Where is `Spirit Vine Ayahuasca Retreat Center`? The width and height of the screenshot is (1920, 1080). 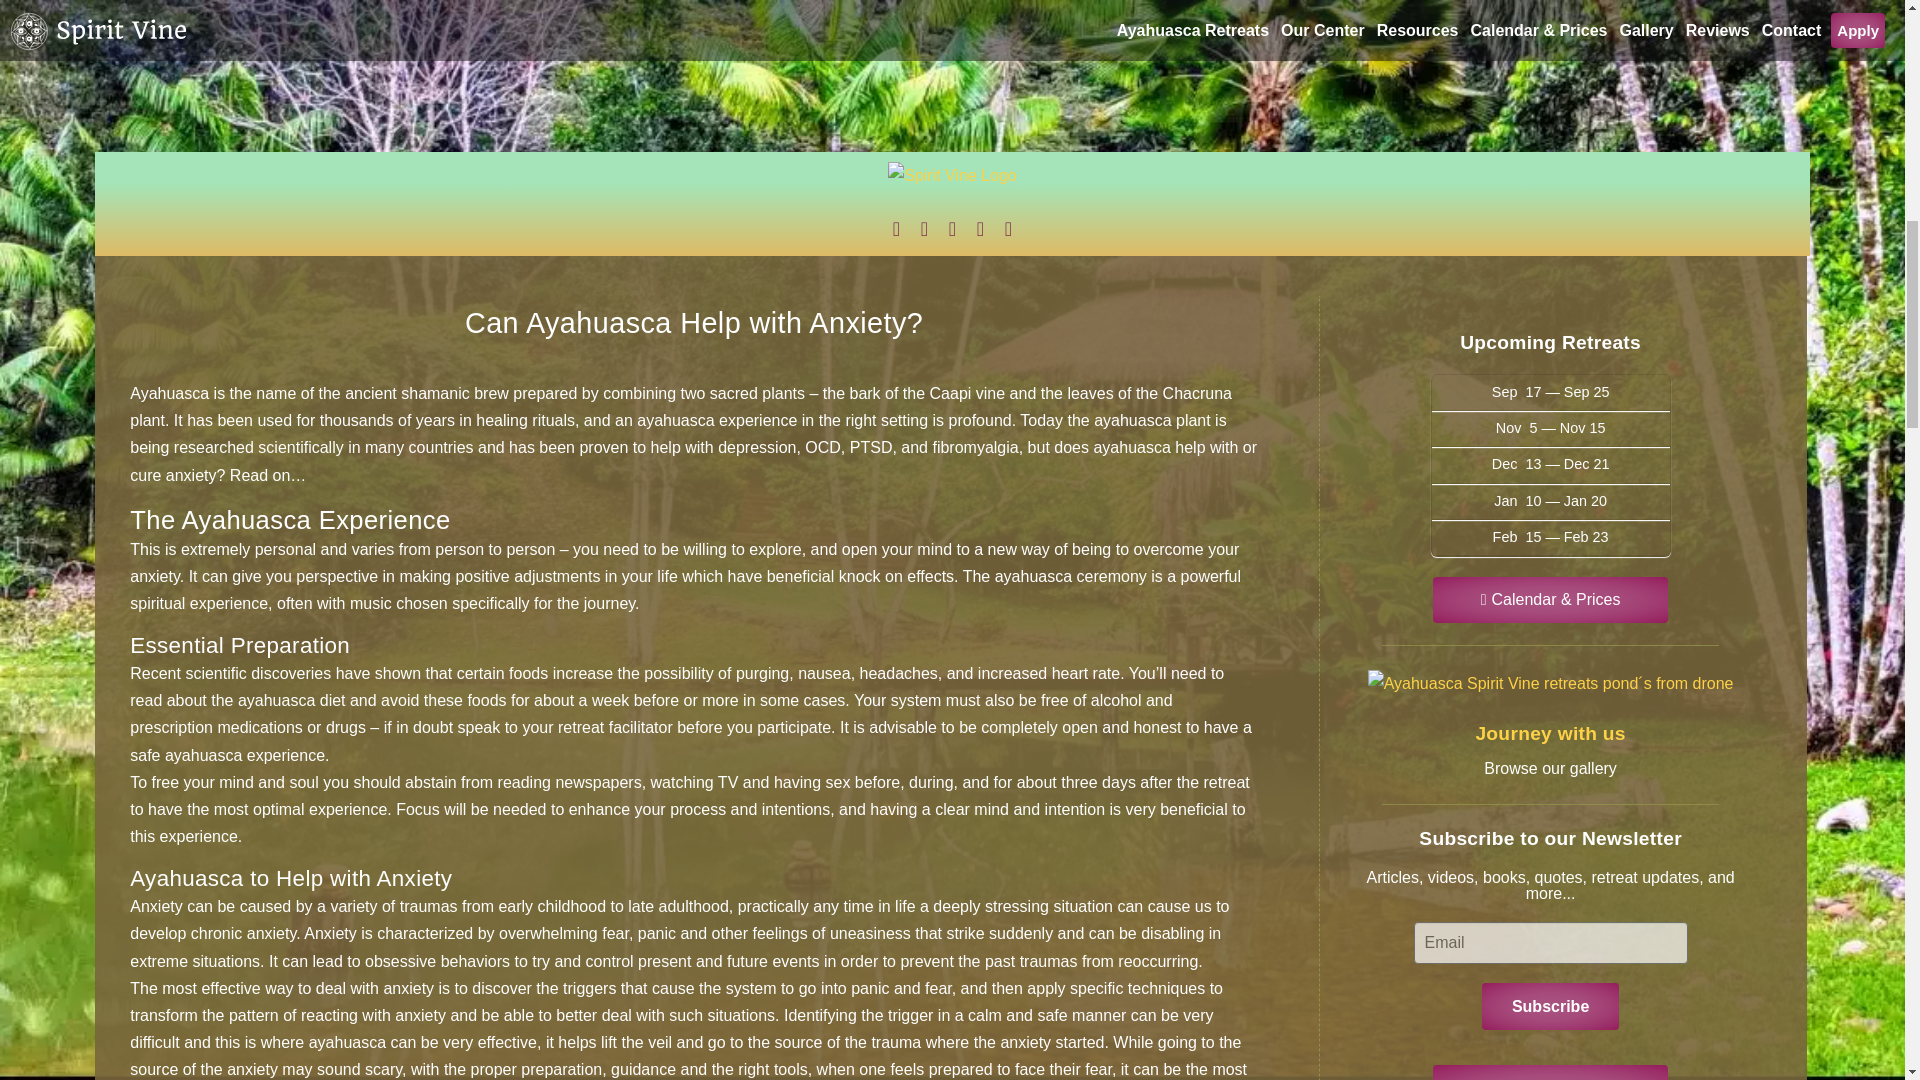 Spirit Vine Ayahuasca Retreat Center is located at coordinates (952, 182).